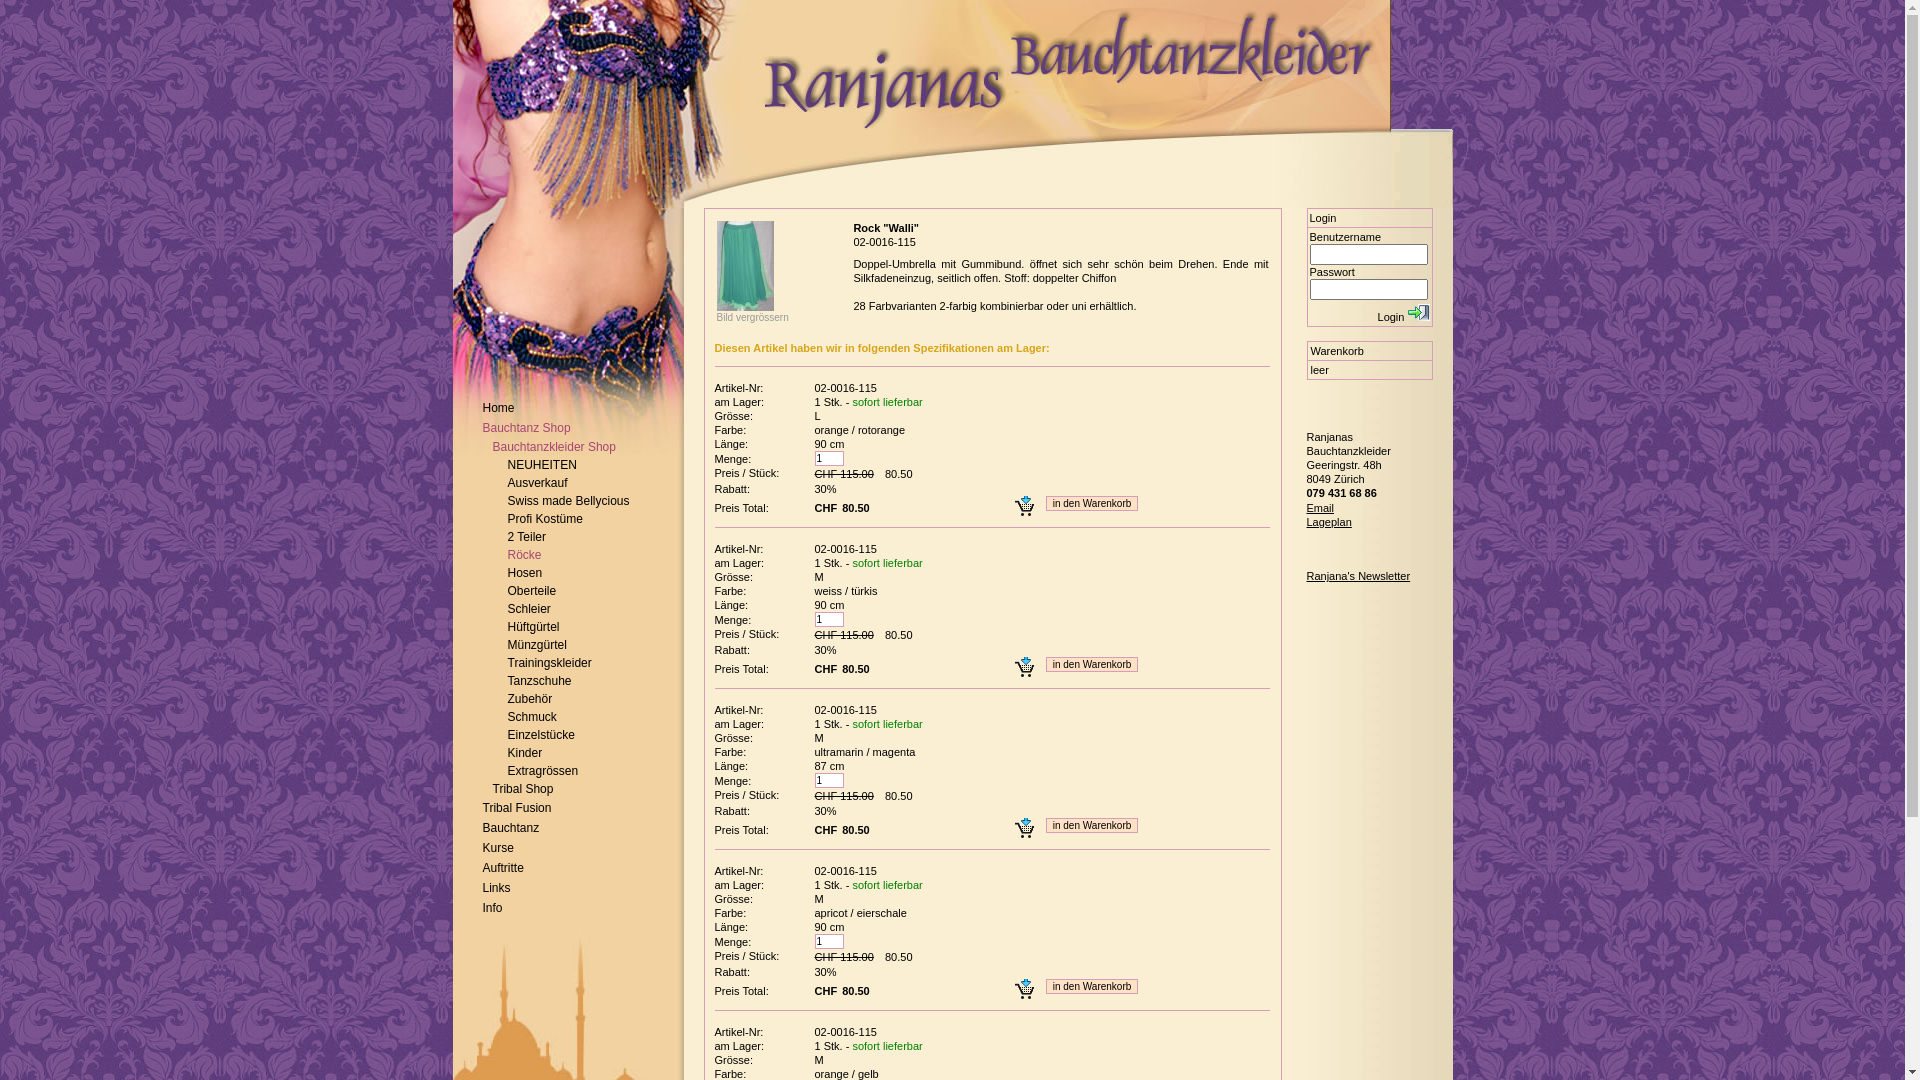  What do you see at coordinates (550, 663) in the screenshot?
I see `Trainingskleider` at bounding box center [550, 663].